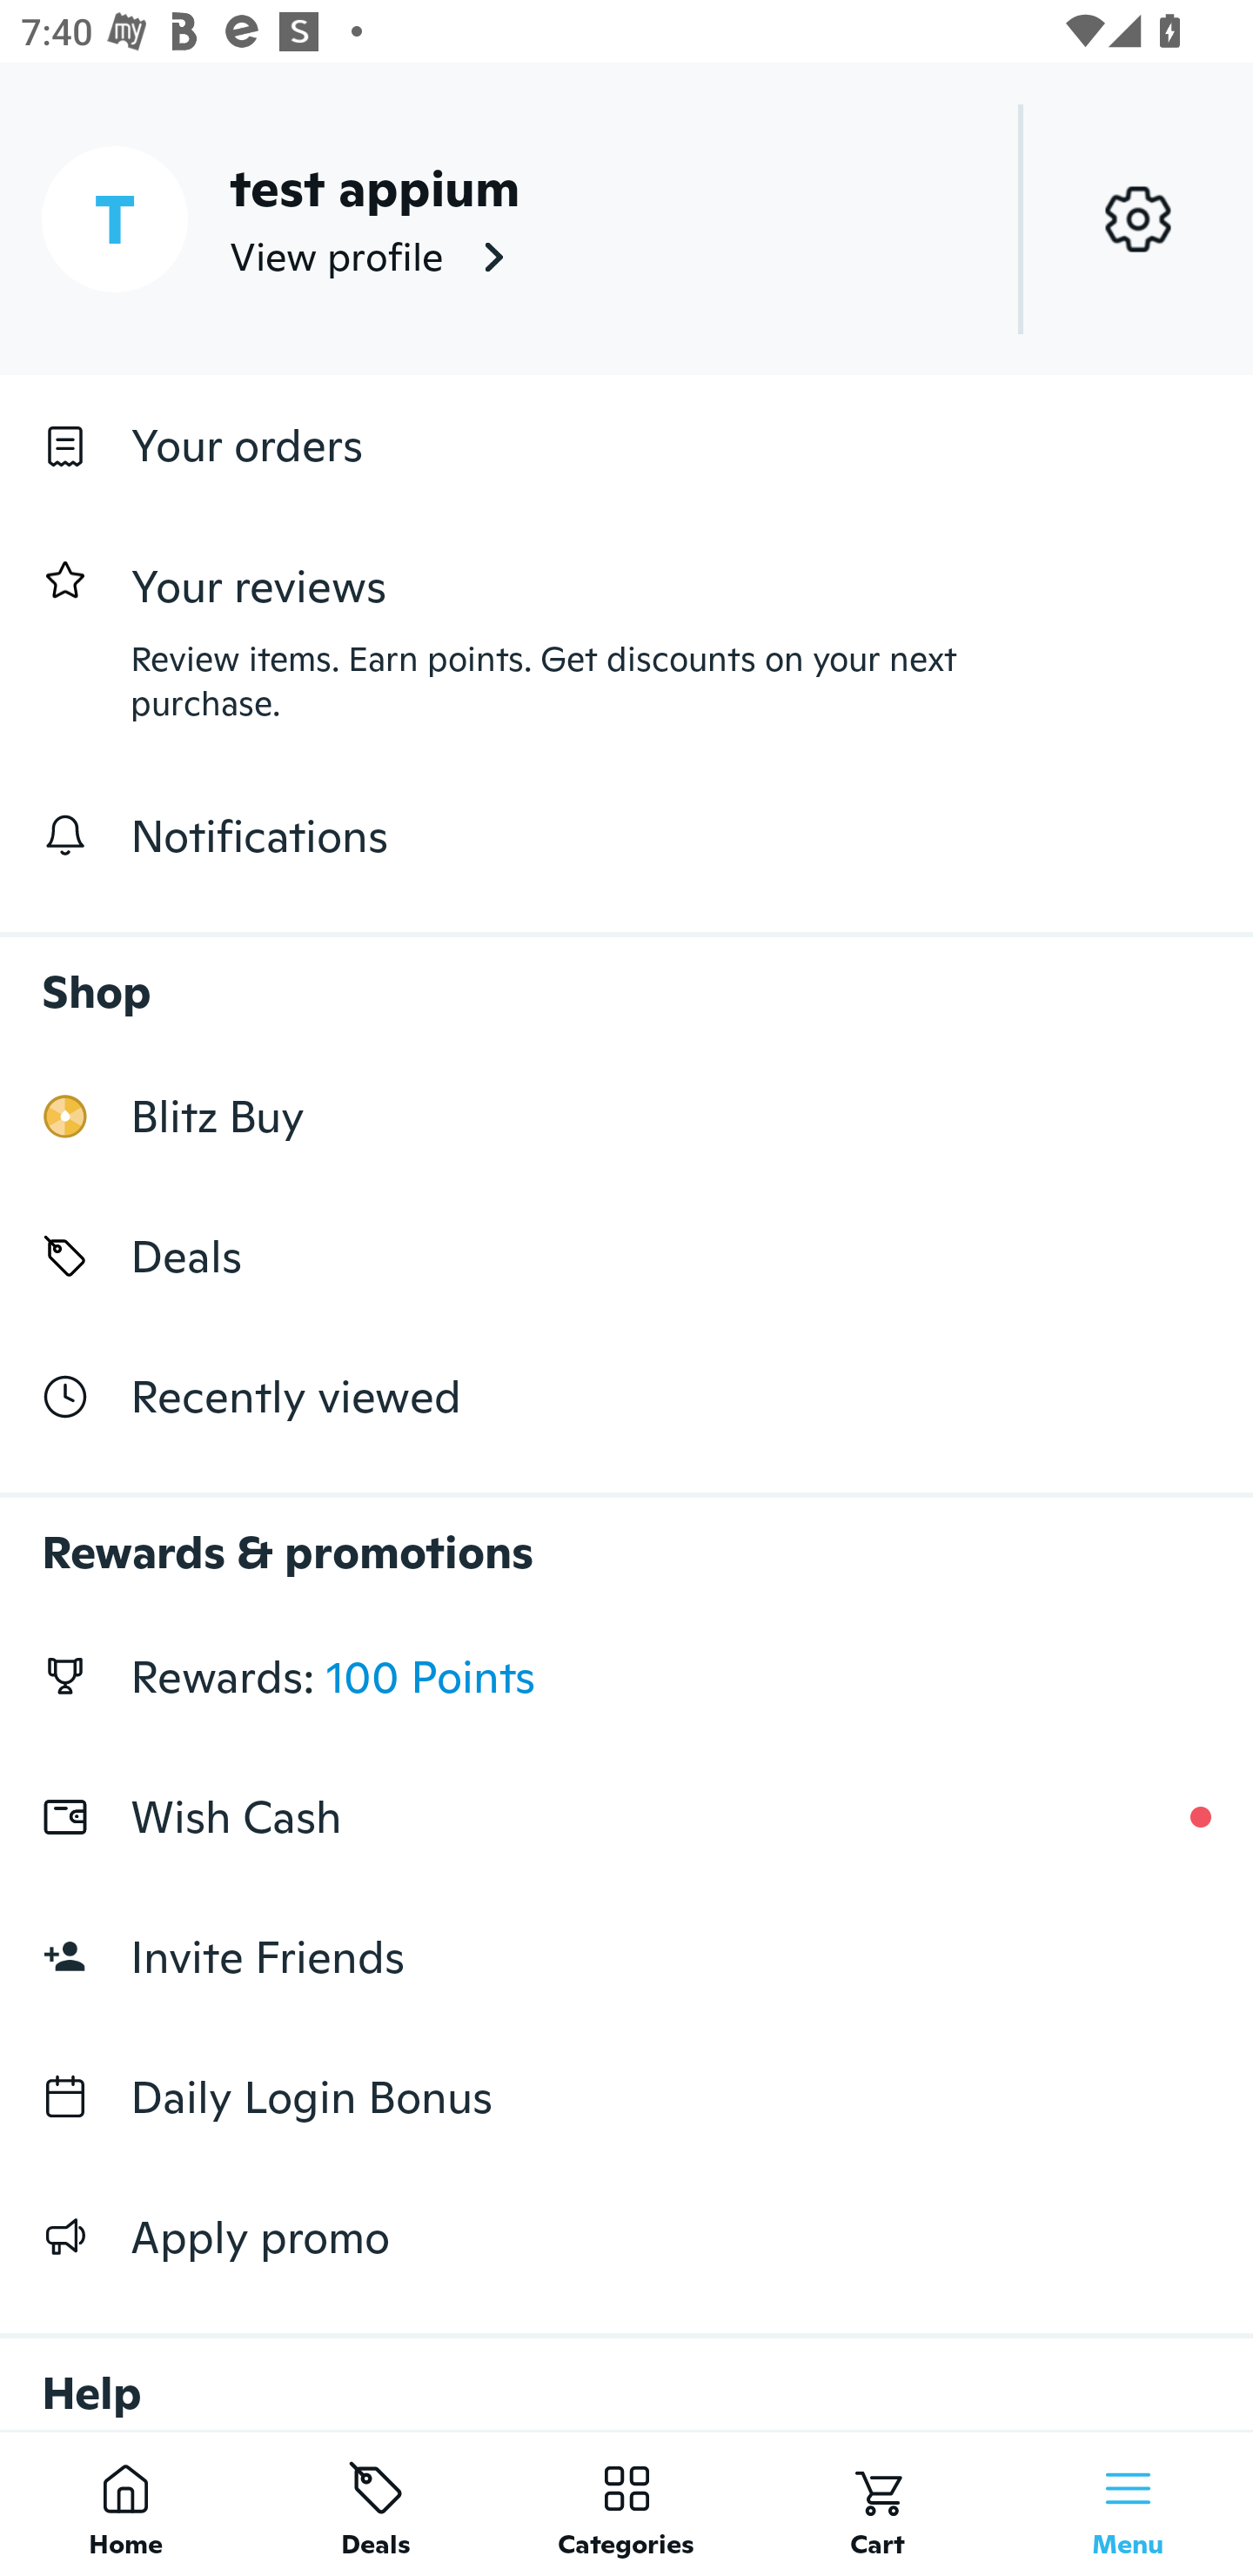  I want to click on Rewards & promotions, so click(626, 1537).